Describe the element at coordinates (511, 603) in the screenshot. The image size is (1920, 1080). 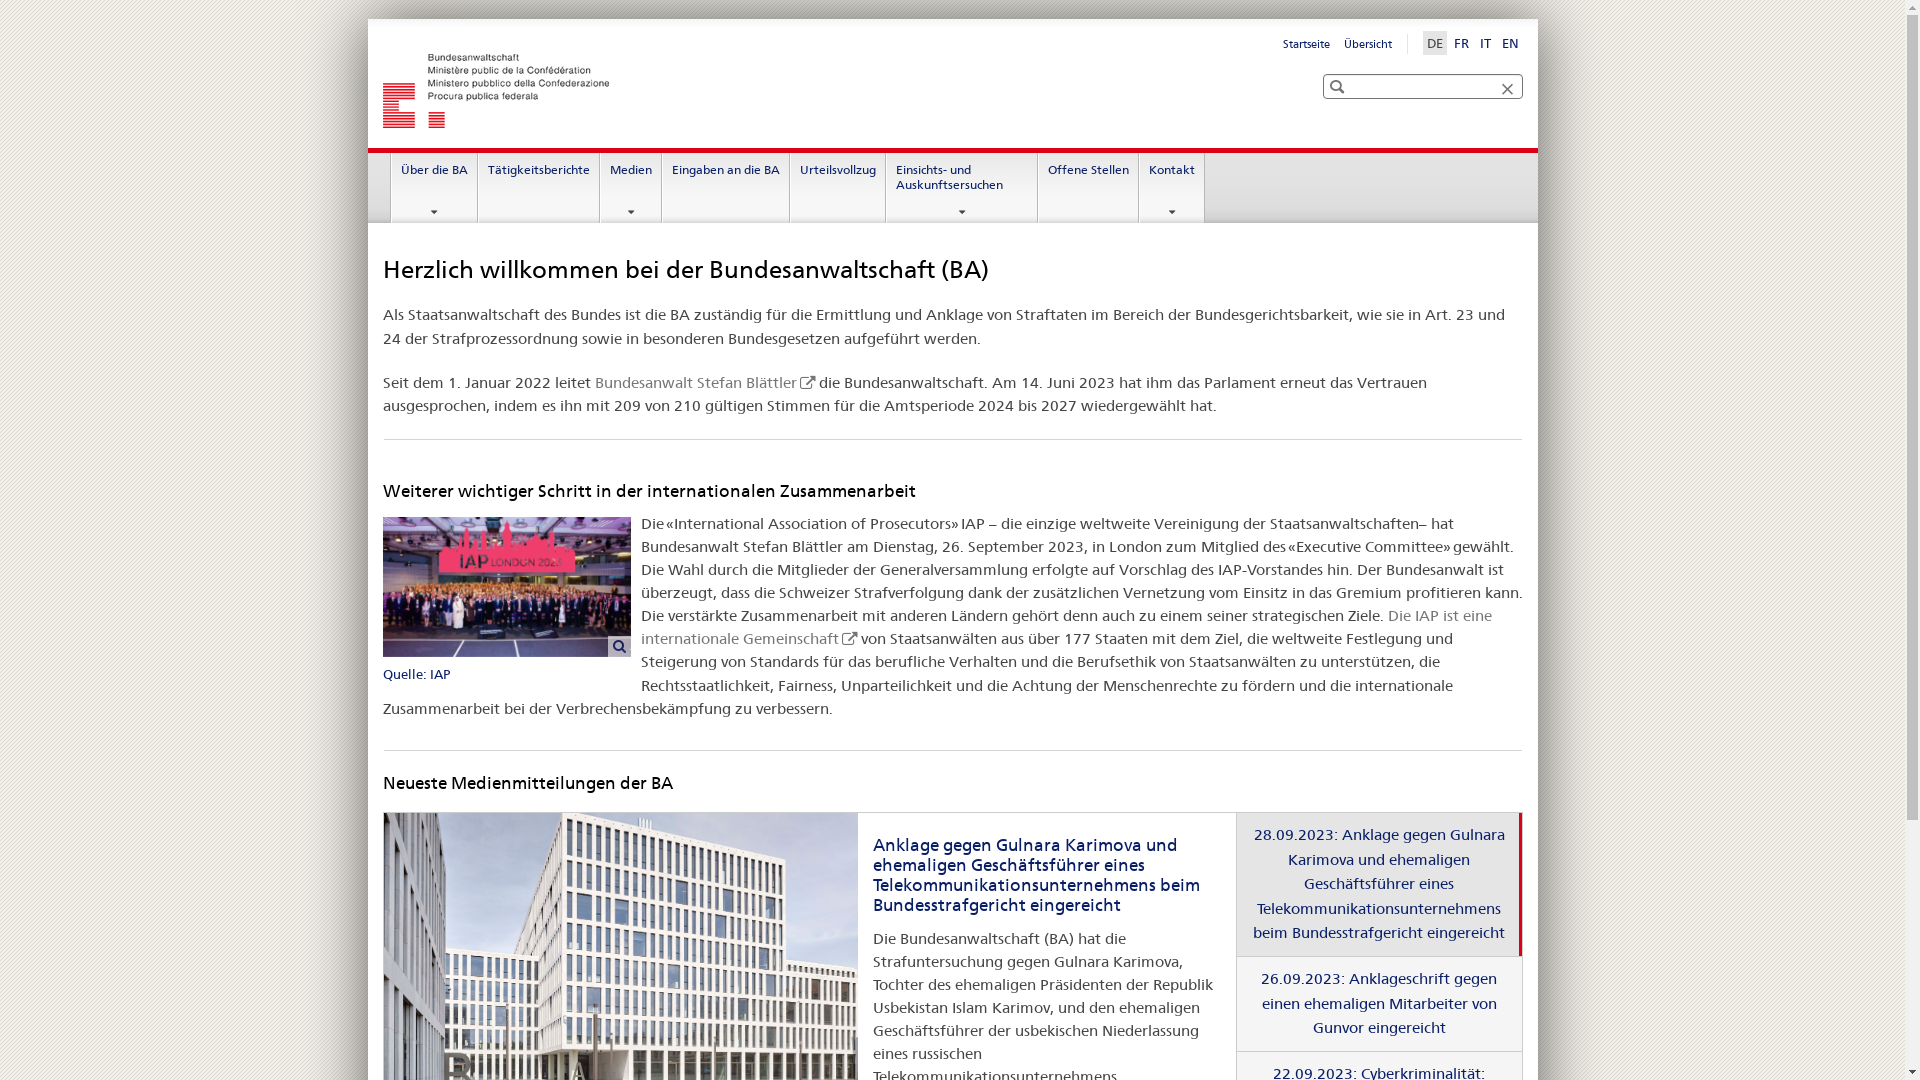
I see `Quelle: IAP` at that location.